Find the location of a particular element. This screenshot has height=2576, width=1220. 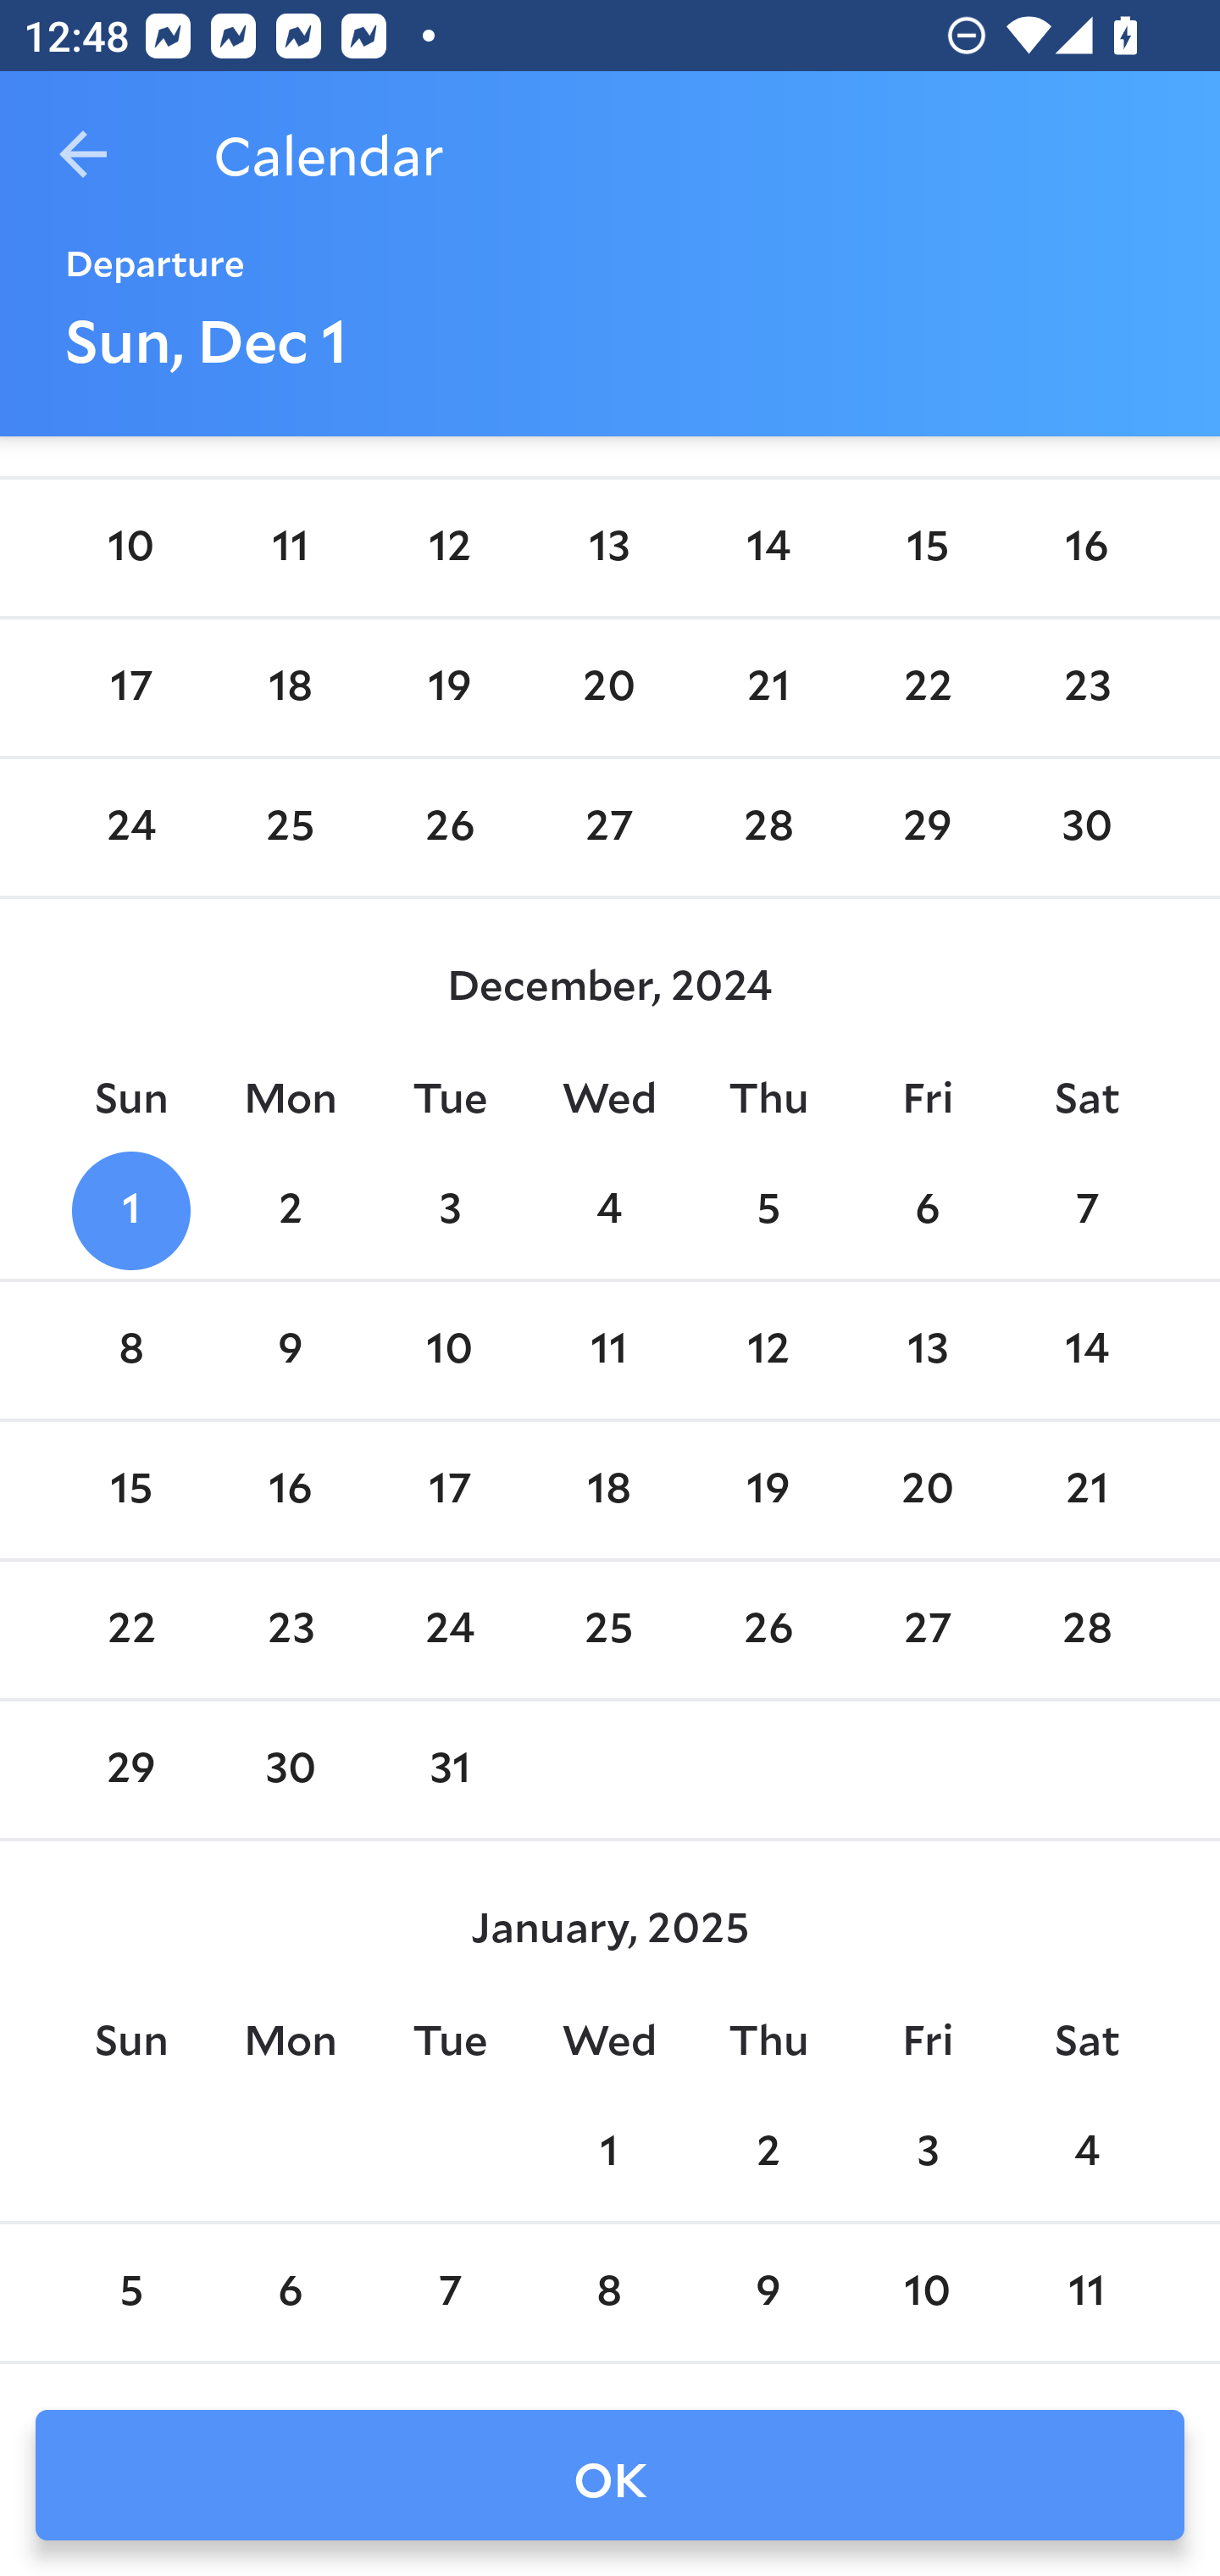

14 is located at coordinates (1086, 1349).